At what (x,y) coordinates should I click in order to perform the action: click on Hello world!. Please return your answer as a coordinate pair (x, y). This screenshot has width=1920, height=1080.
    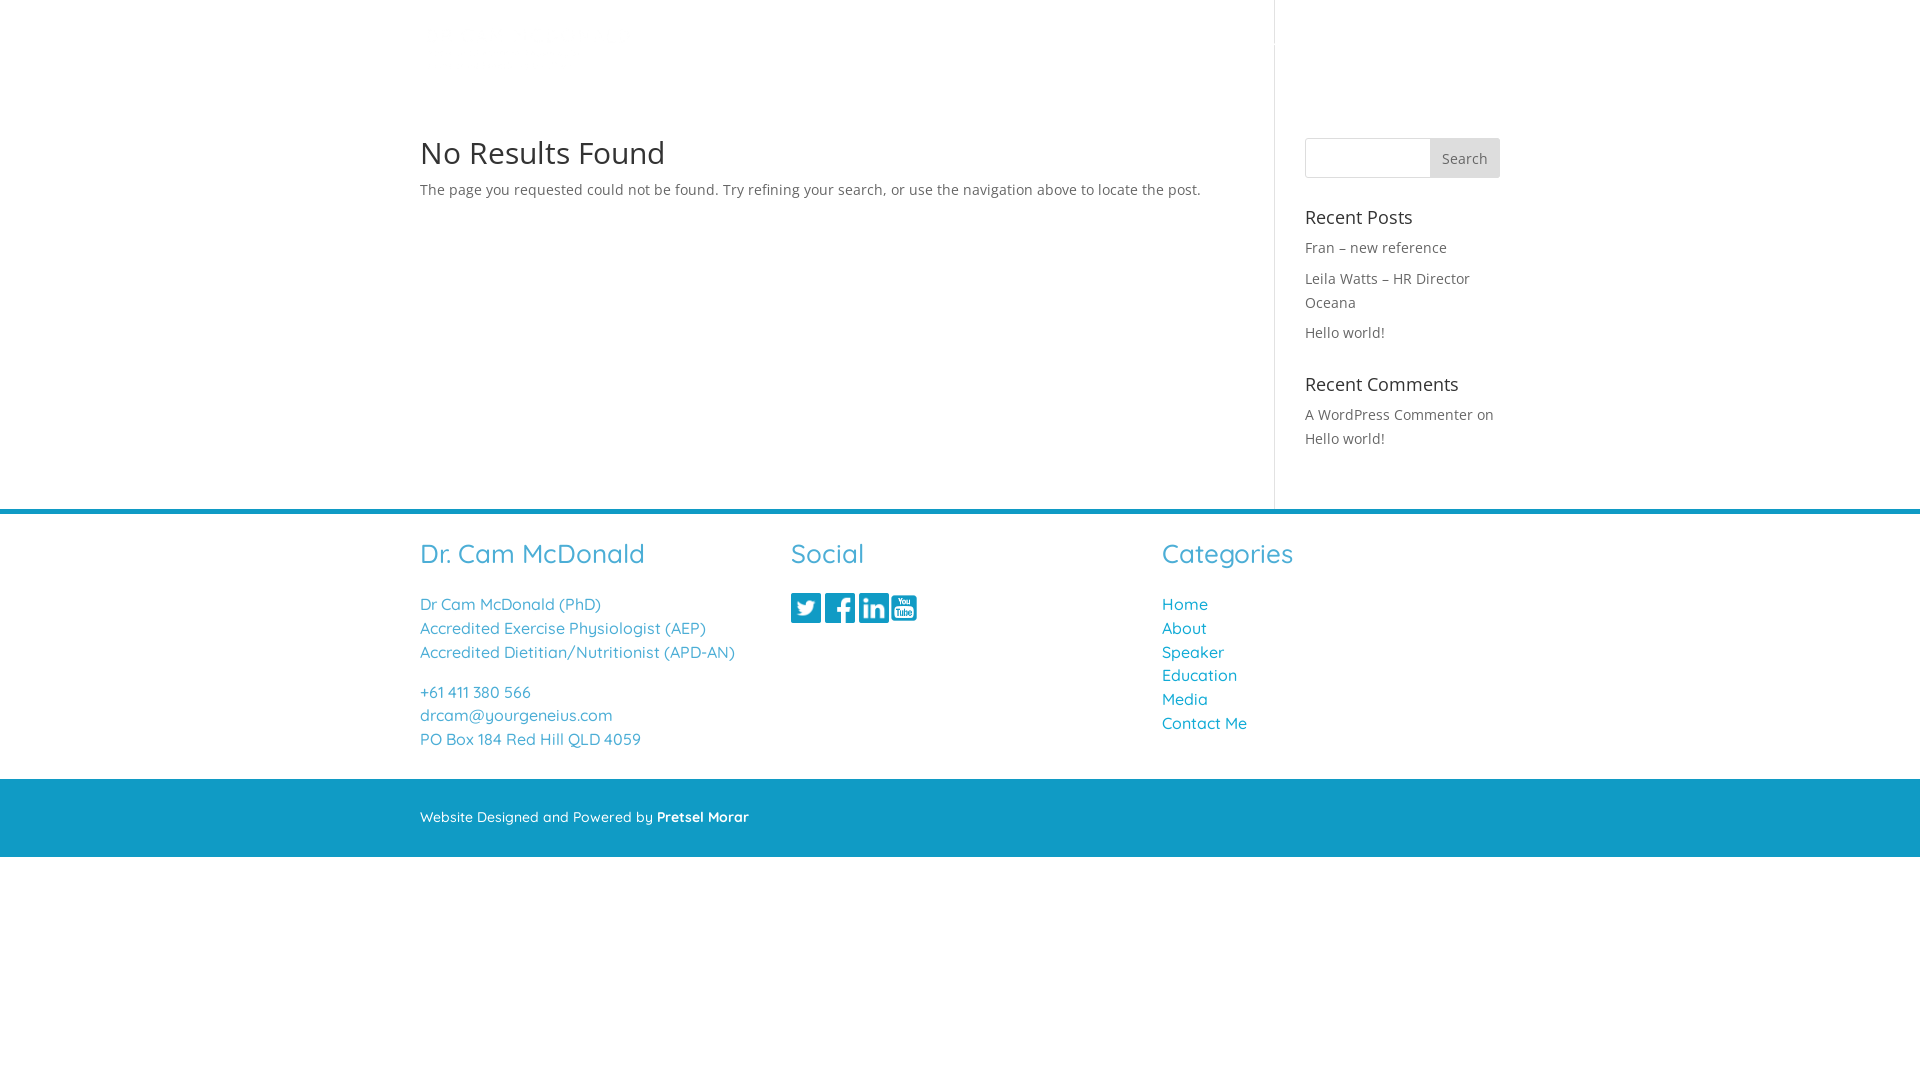
    Looking at the image, I should click on (1345, 332).